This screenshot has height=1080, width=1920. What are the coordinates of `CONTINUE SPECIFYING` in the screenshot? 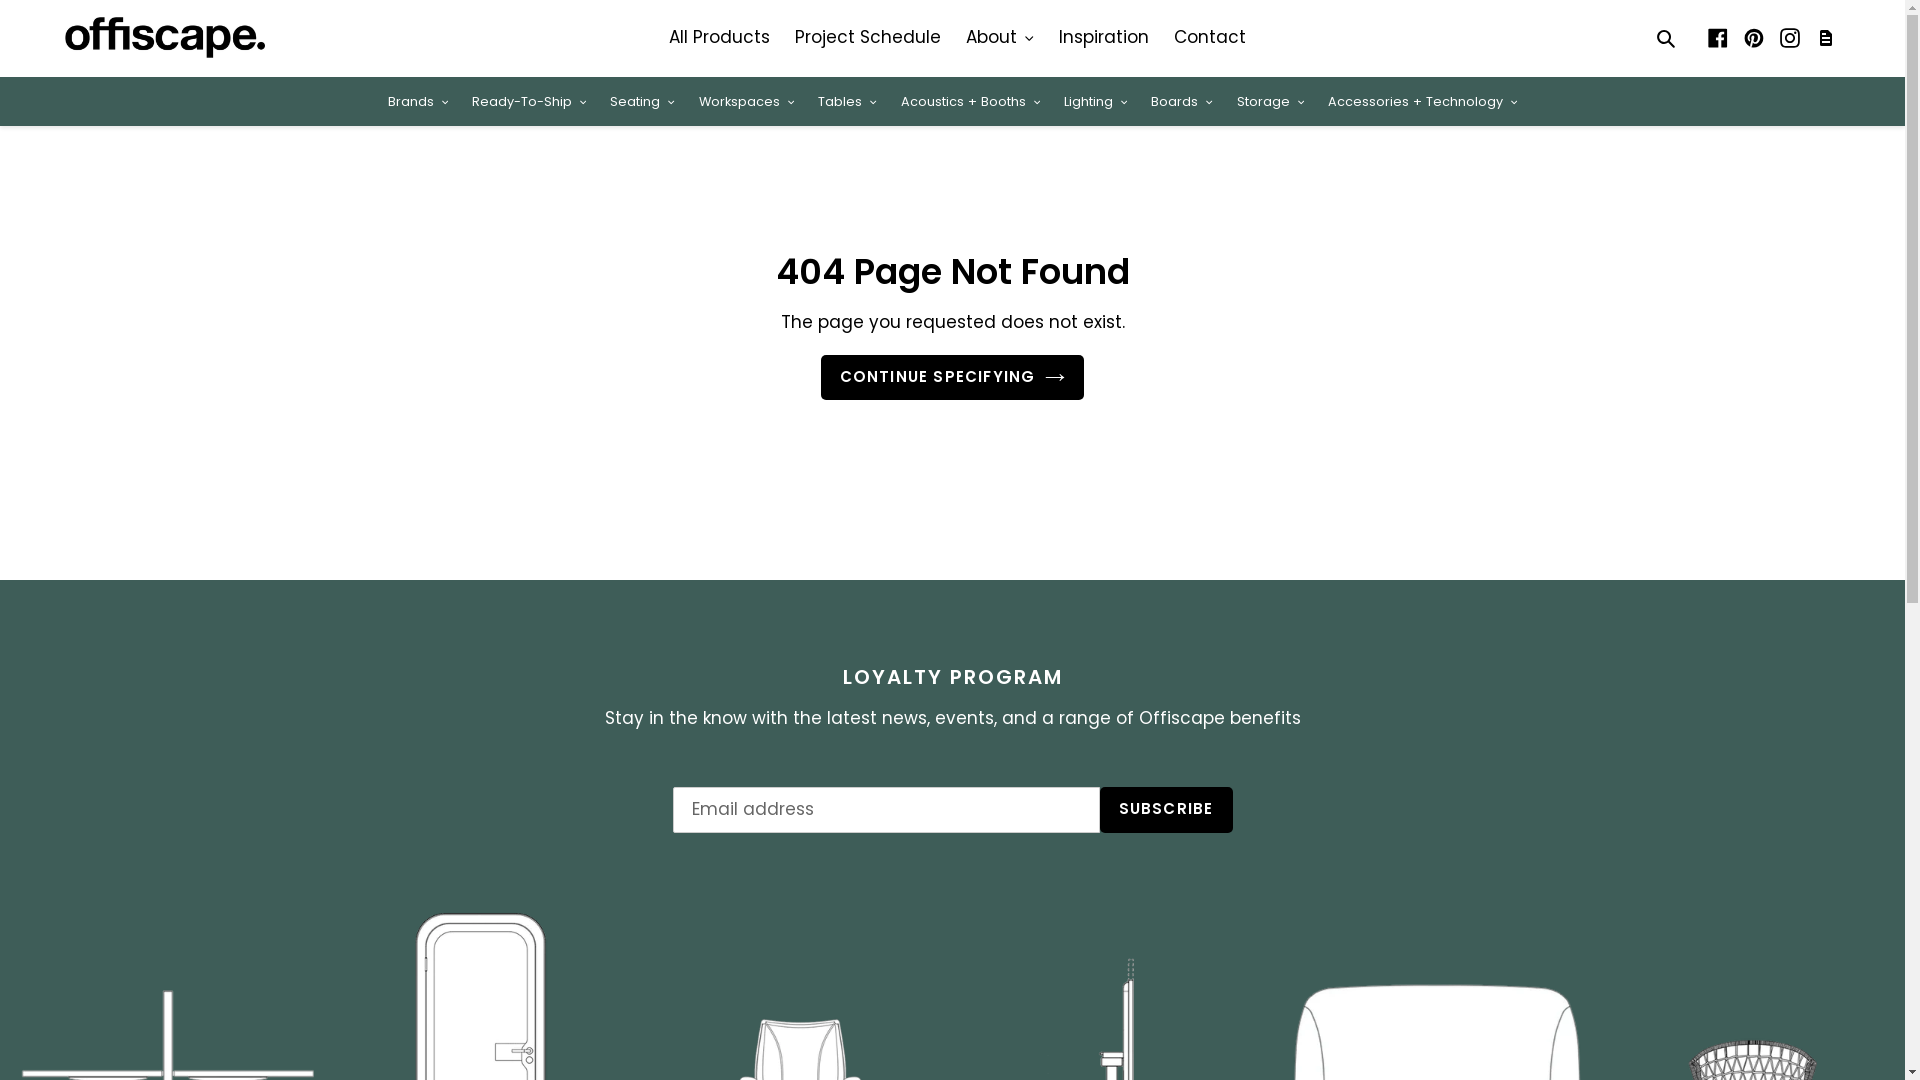 It's located at (953, 378).